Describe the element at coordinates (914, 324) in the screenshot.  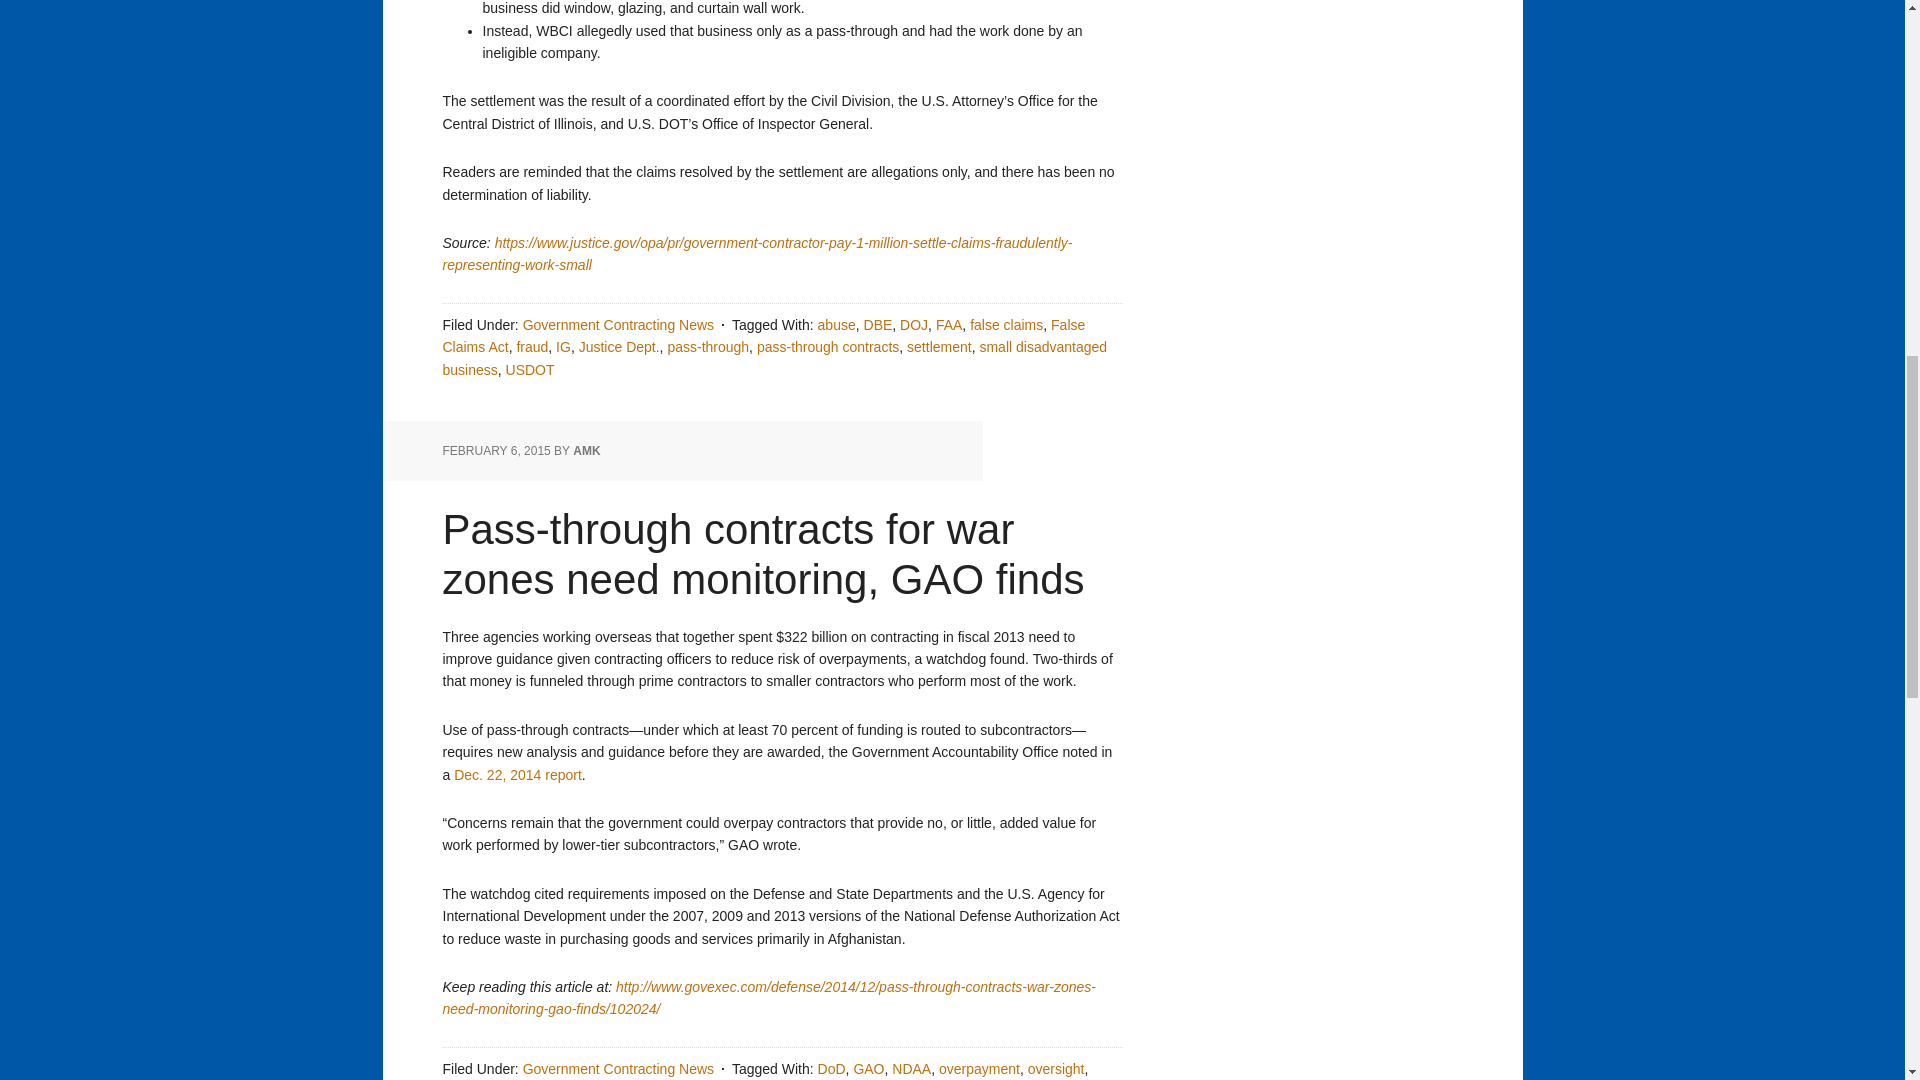
I see `DOJ` at that location.